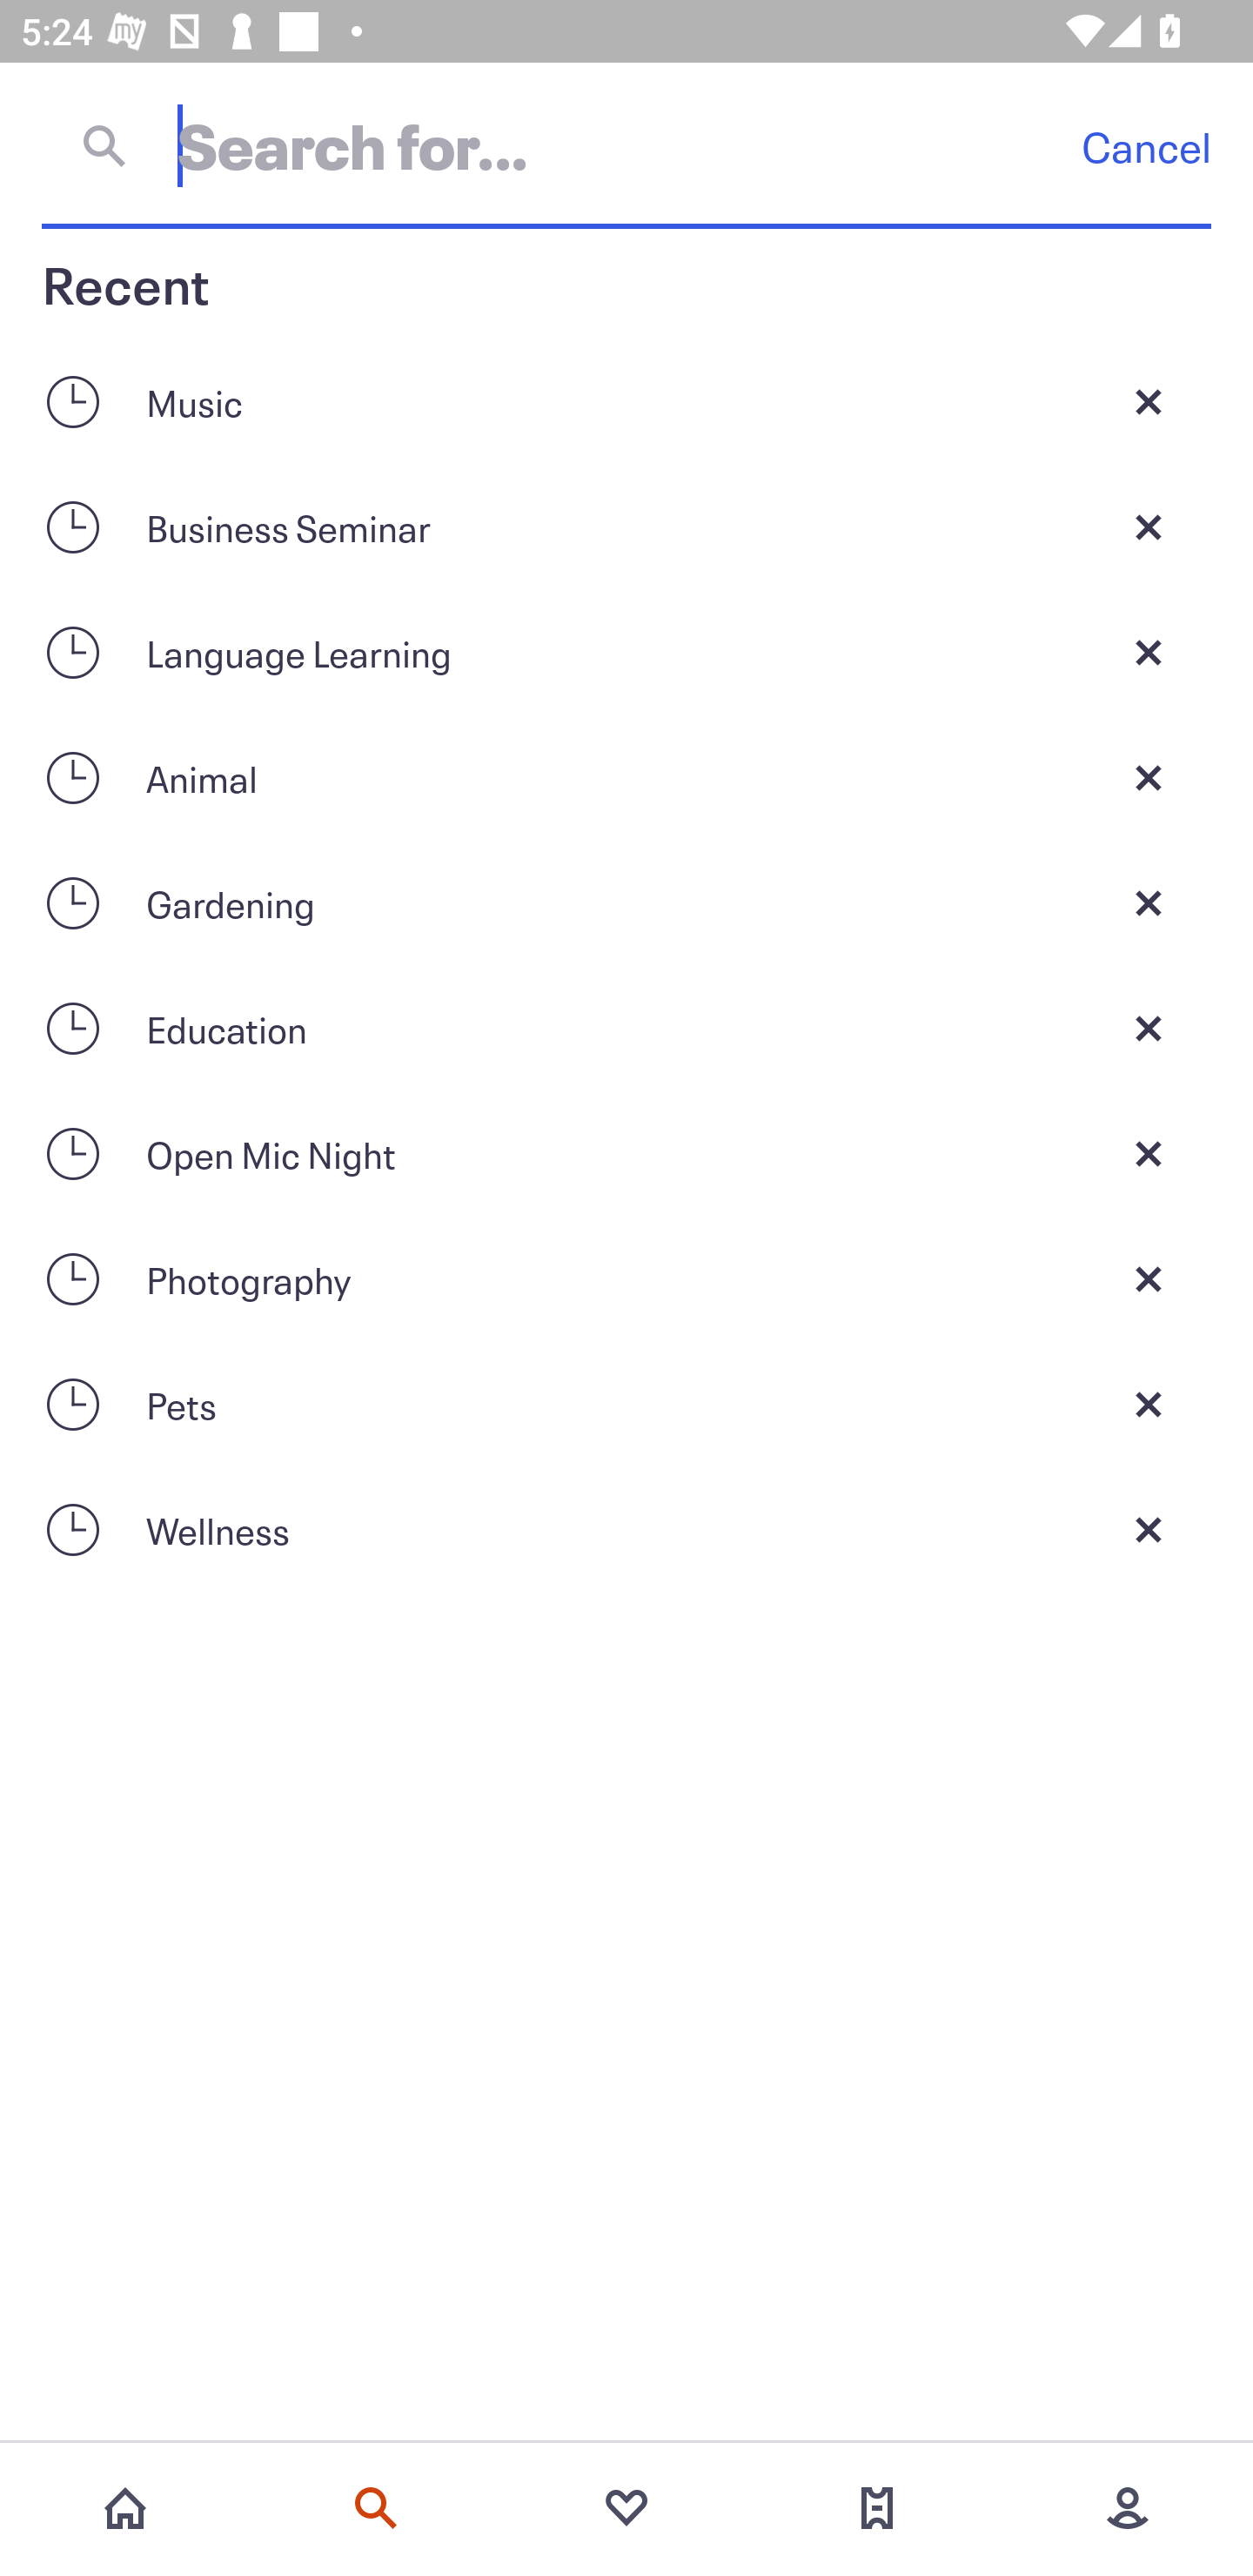  Describe the element at coordinates (626, 653) in the screenshot. I see `Language Learning Close current screen` at that location.